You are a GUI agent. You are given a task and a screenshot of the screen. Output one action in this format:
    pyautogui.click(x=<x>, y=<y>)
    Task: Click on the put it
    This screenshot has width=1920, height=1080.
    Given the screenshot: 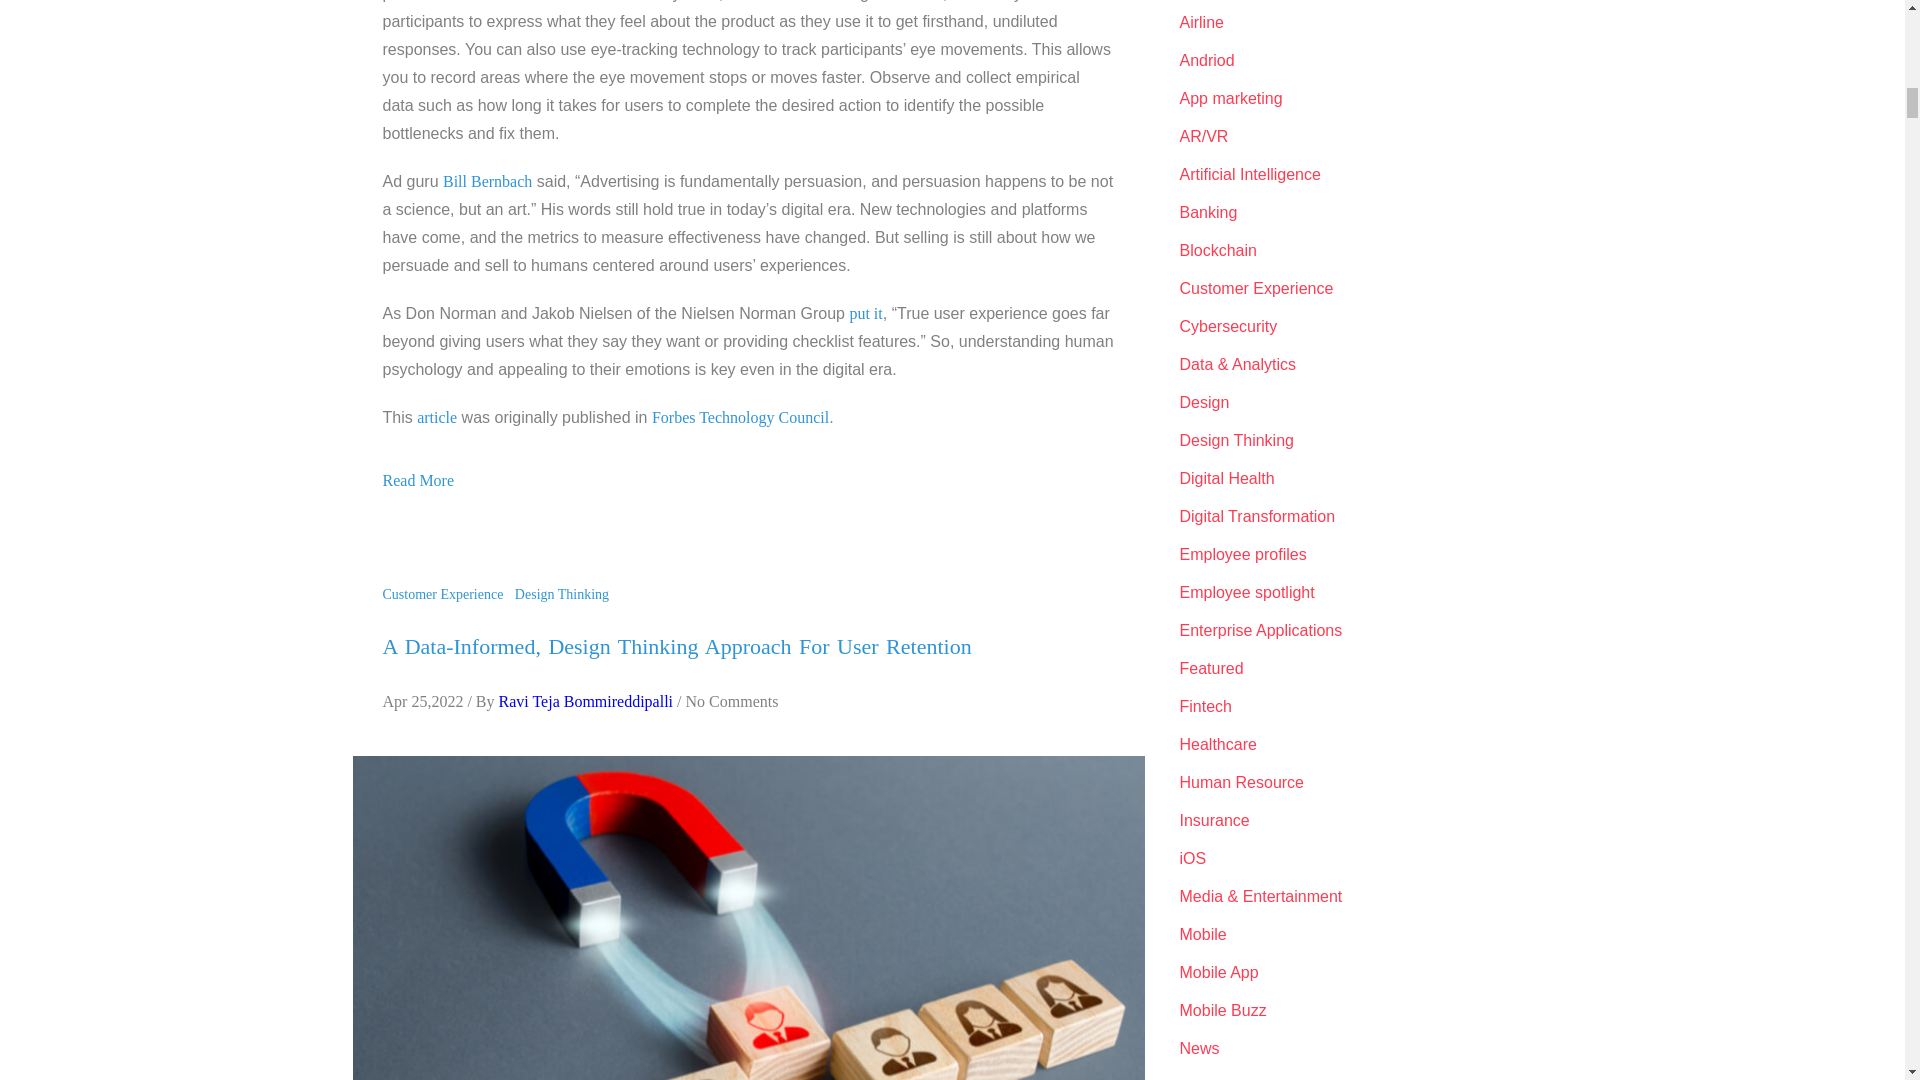 What is the action you would take?
    pyautogui.click(x=864, y=312)
    